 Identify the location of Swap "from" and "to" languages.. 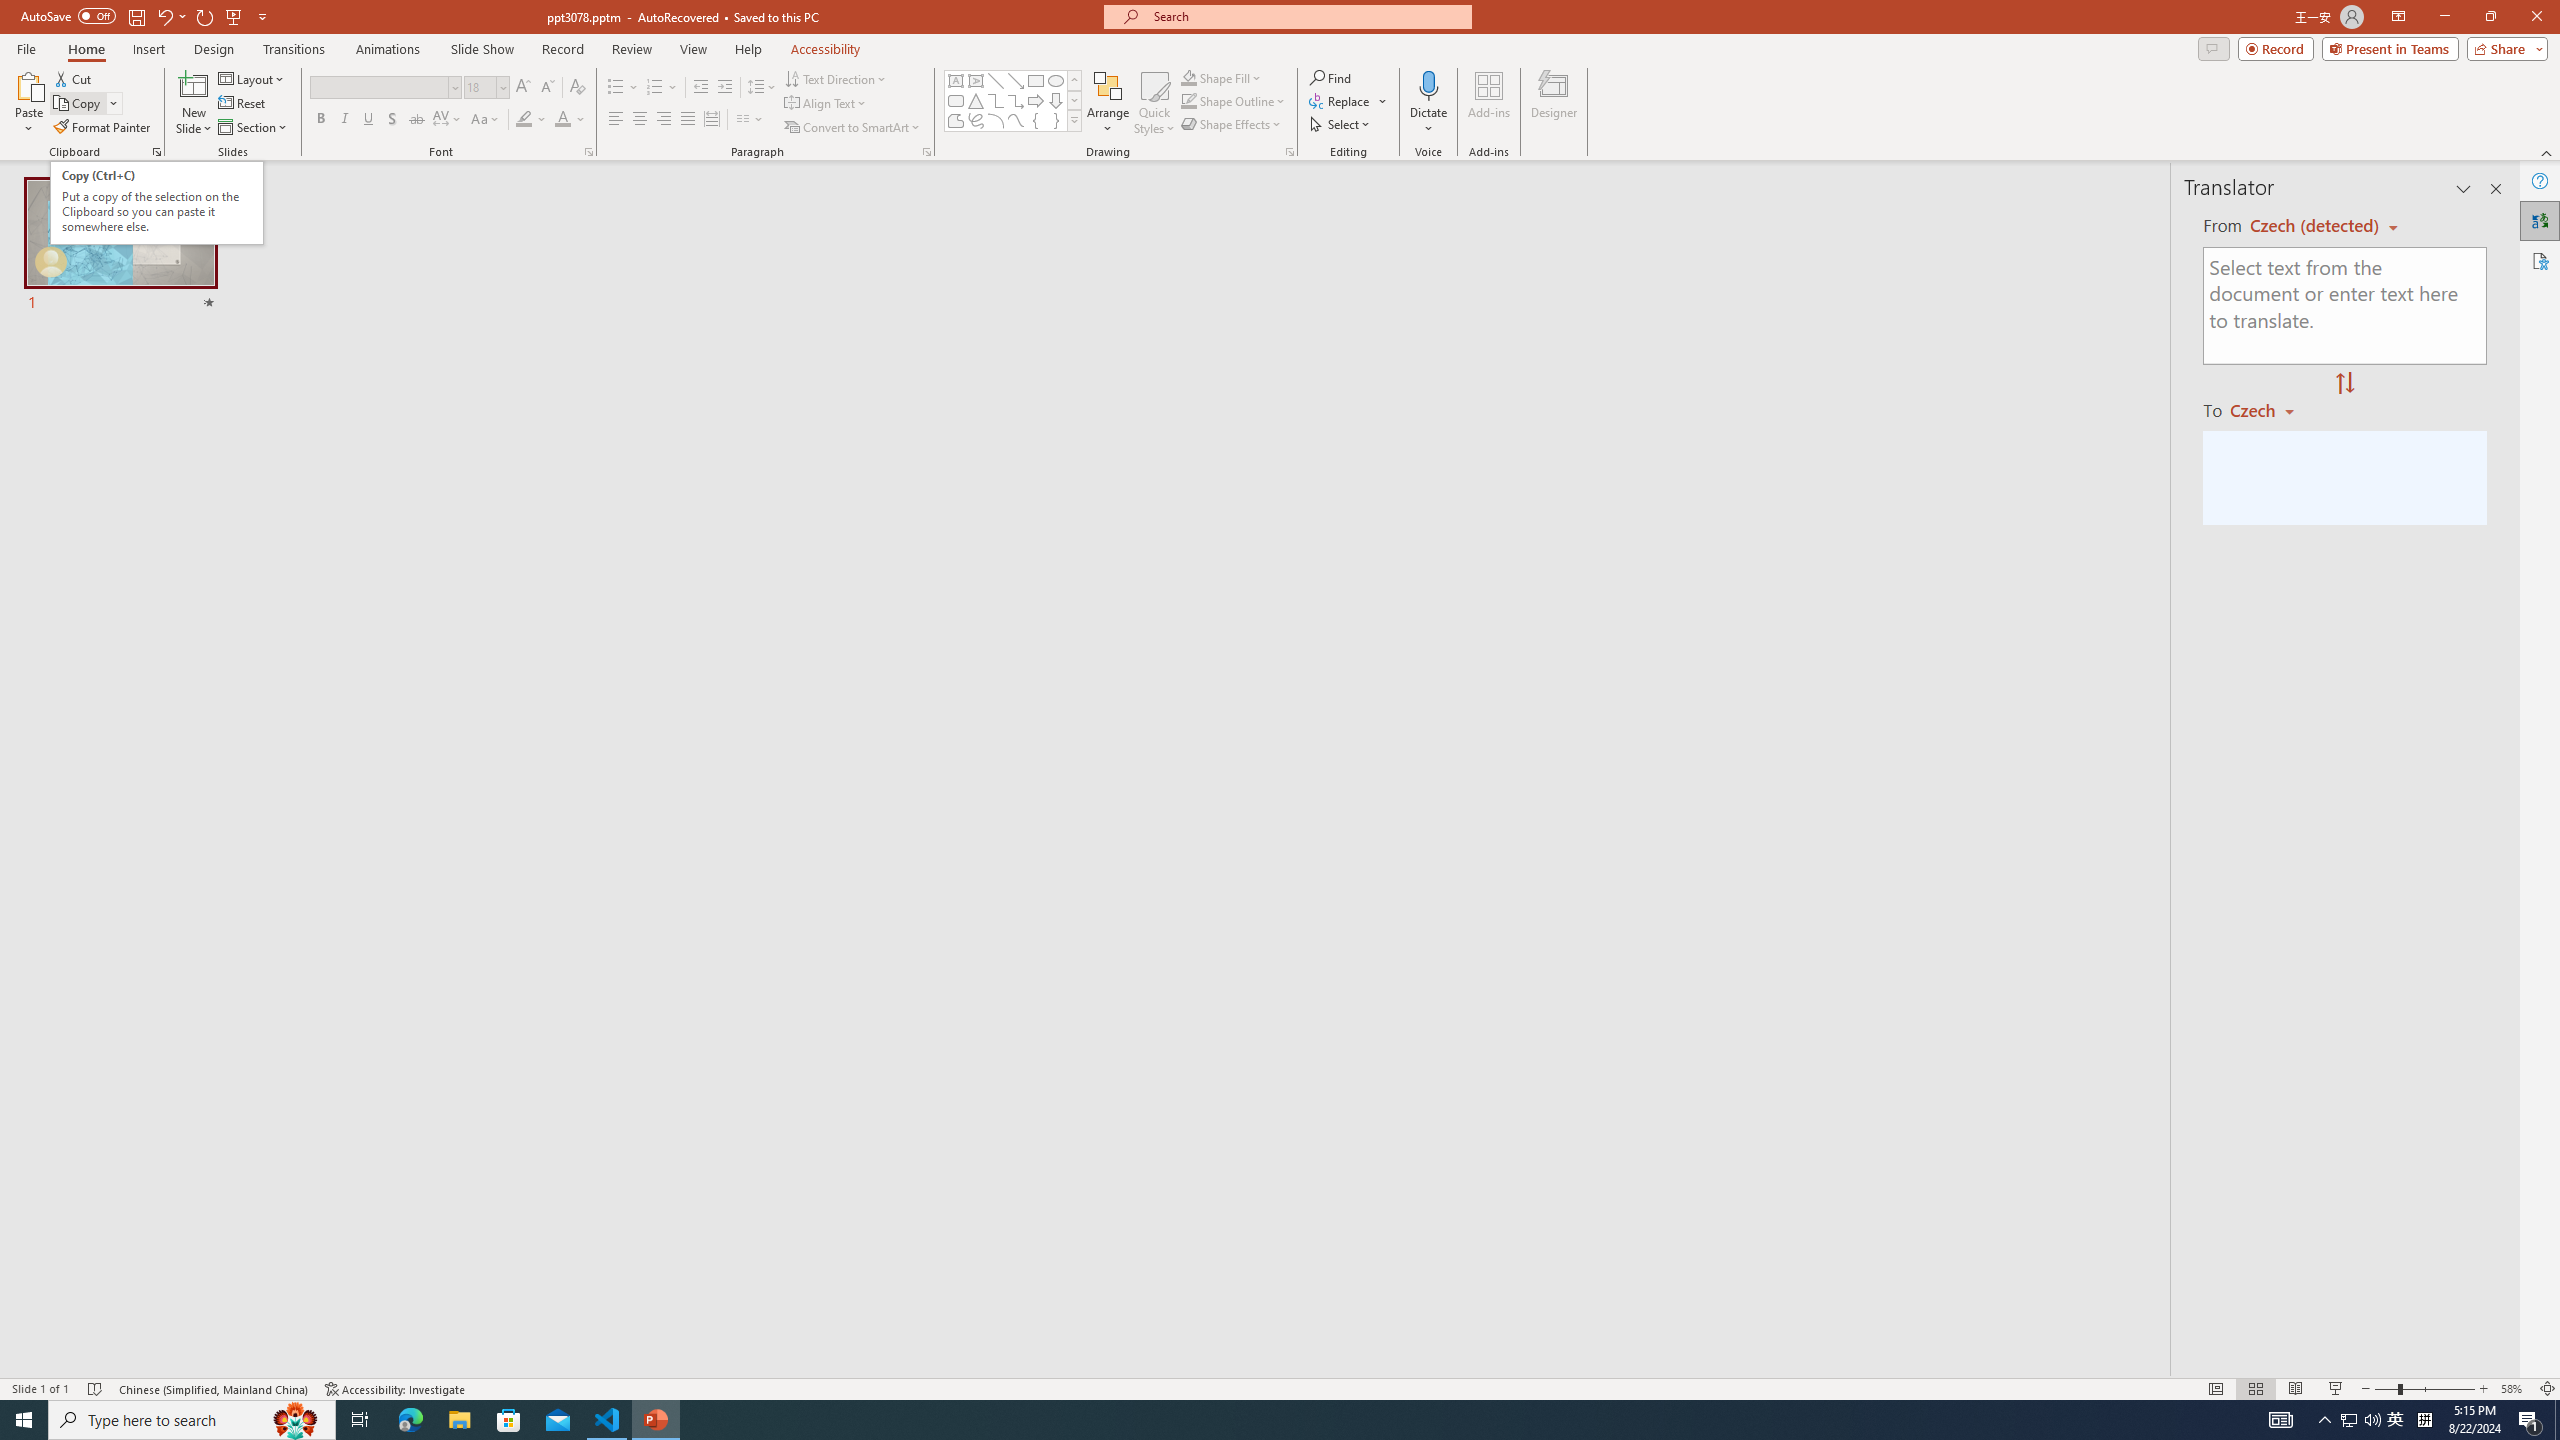
(2344, 384).